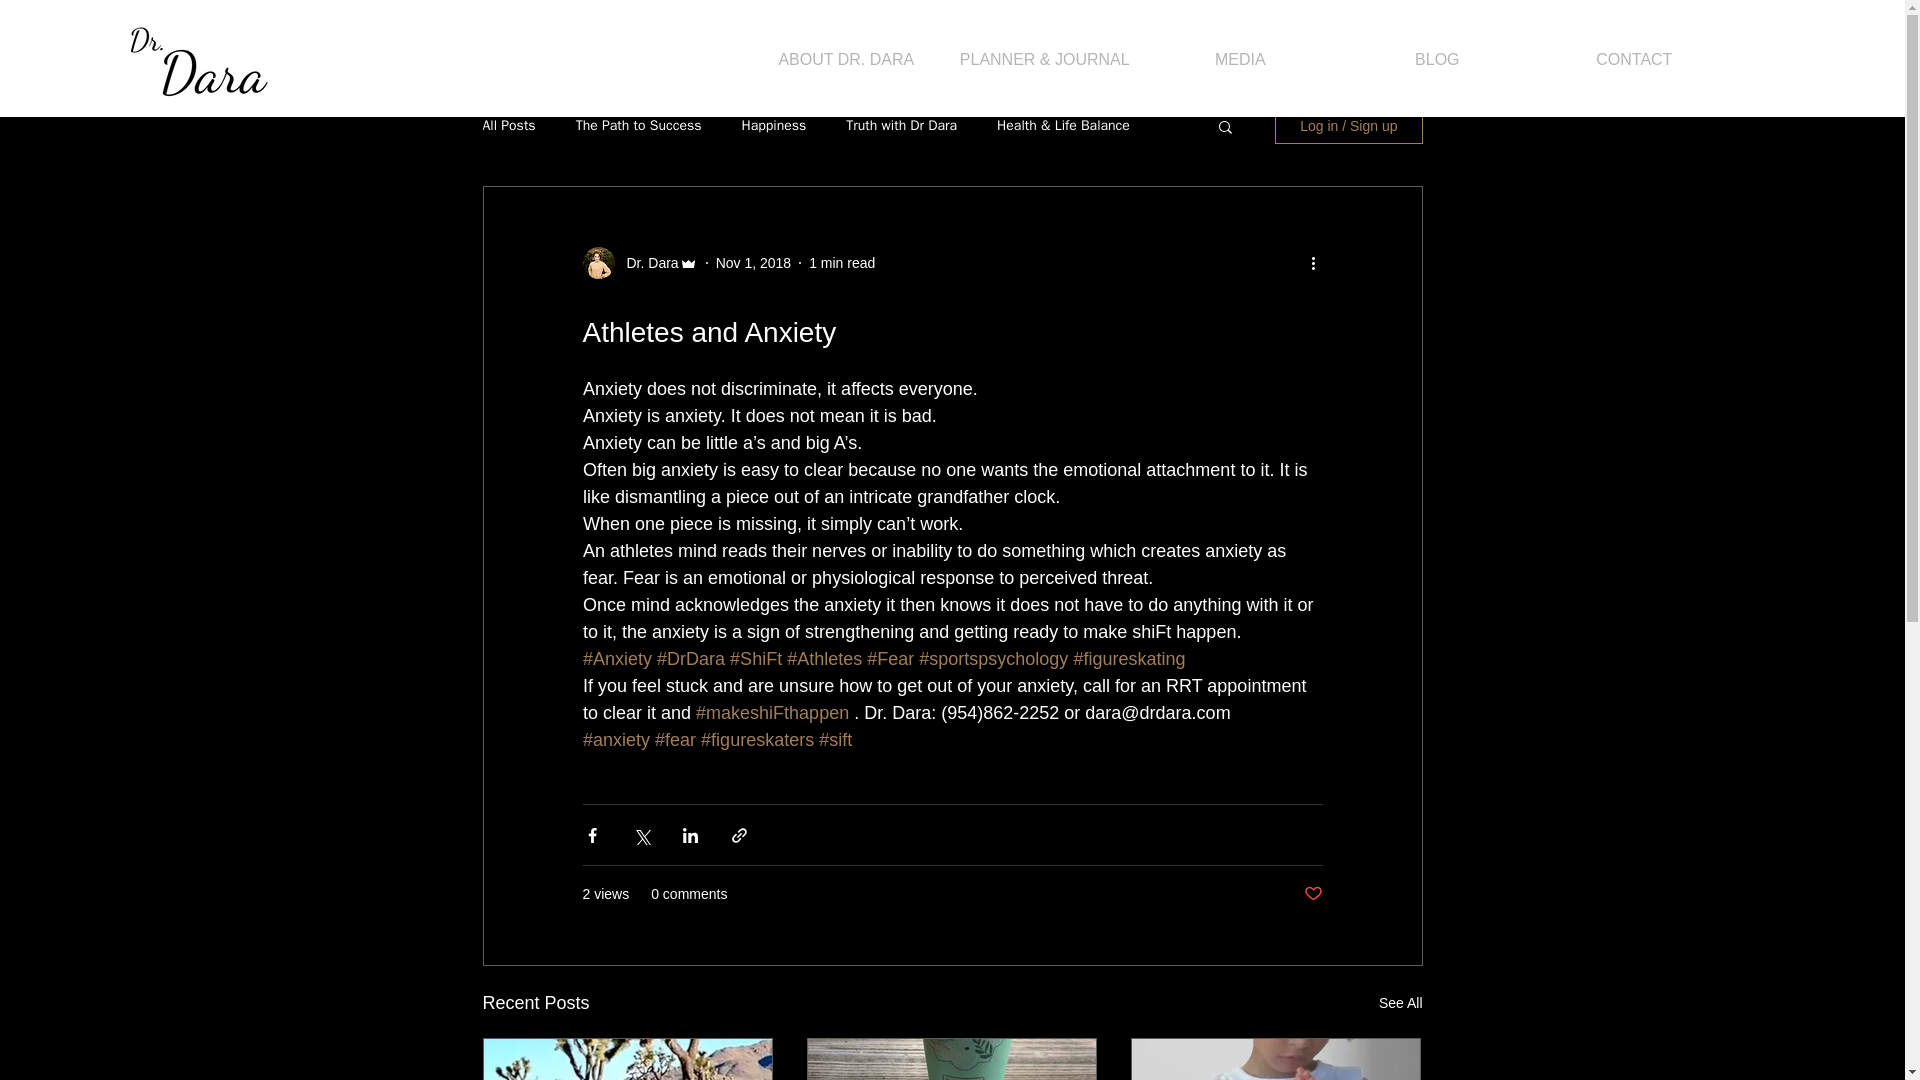  What do you see at coordinates (1437, 59) in the screenshot?
I see `BLOG` at bounding box center [1437, 59].